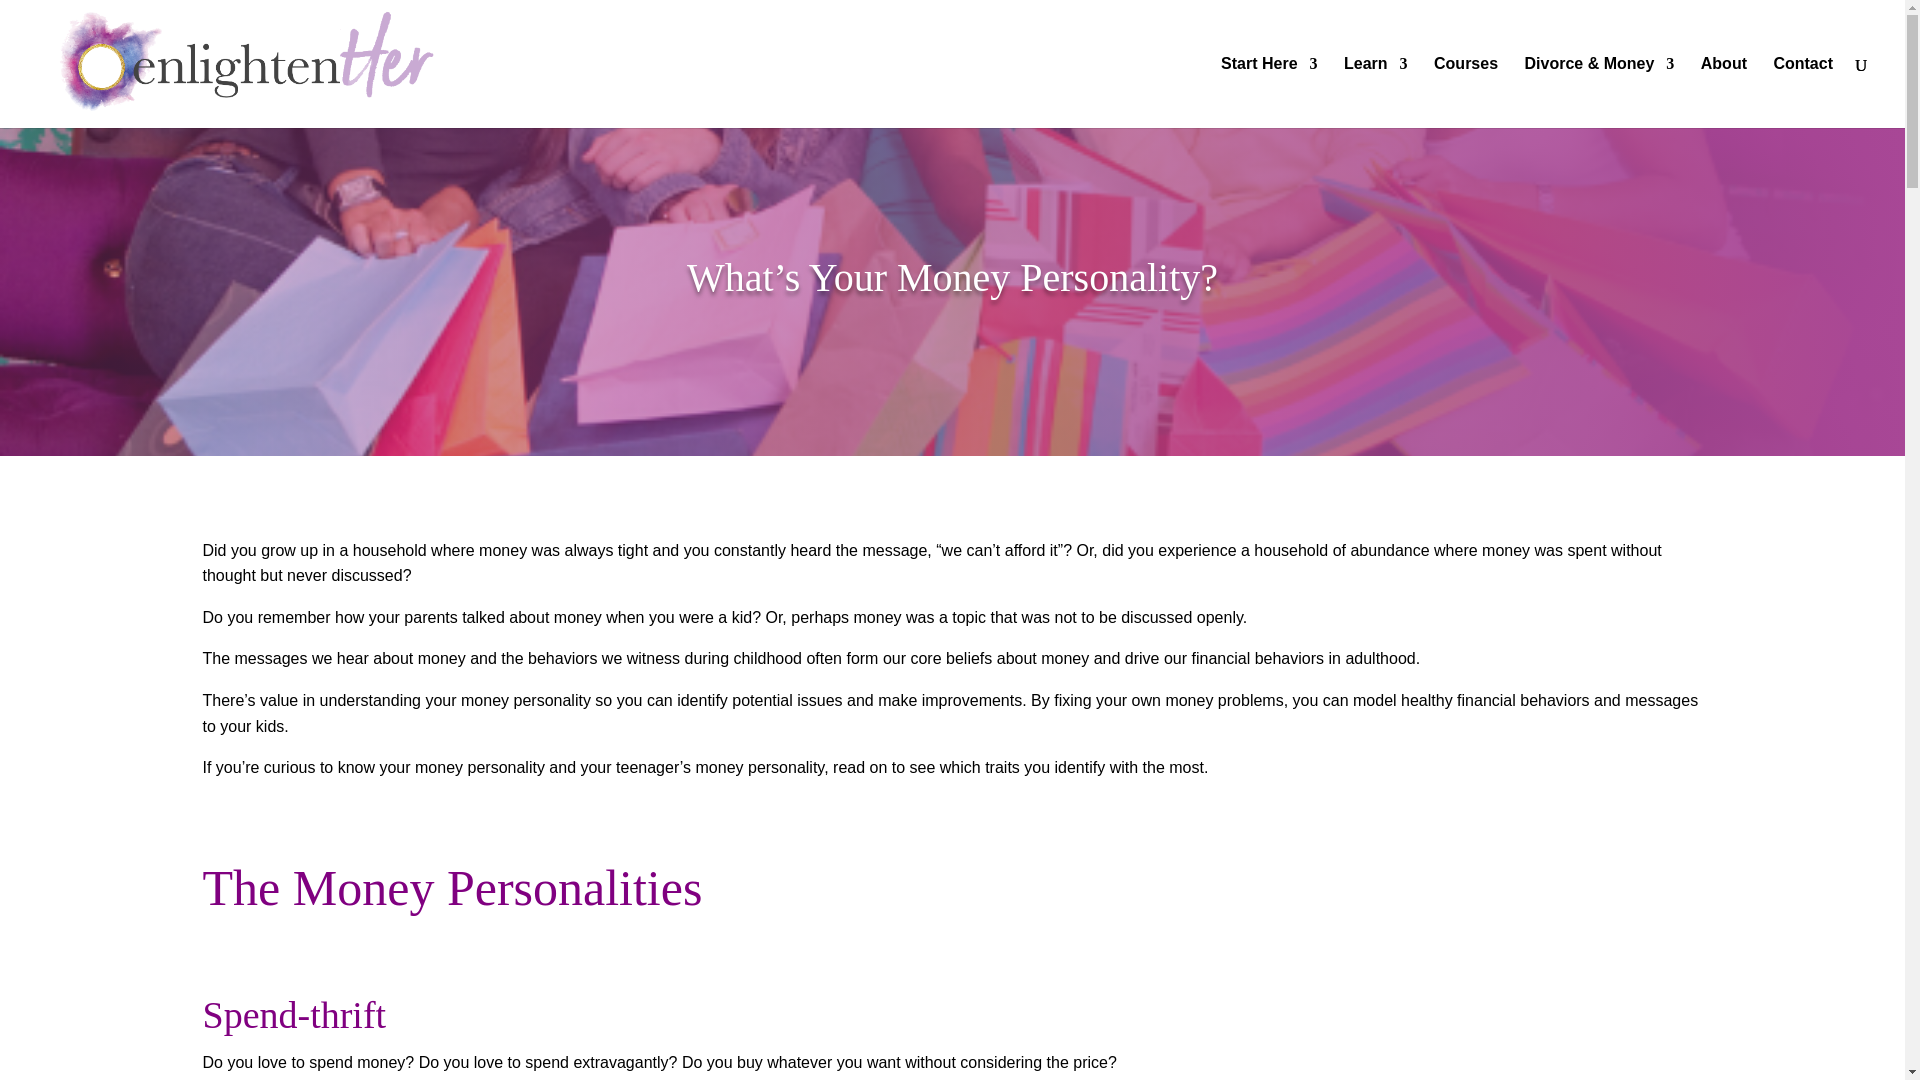 The image size is (1920, 1080). I want to click on Start Here, so click(1269, 92).